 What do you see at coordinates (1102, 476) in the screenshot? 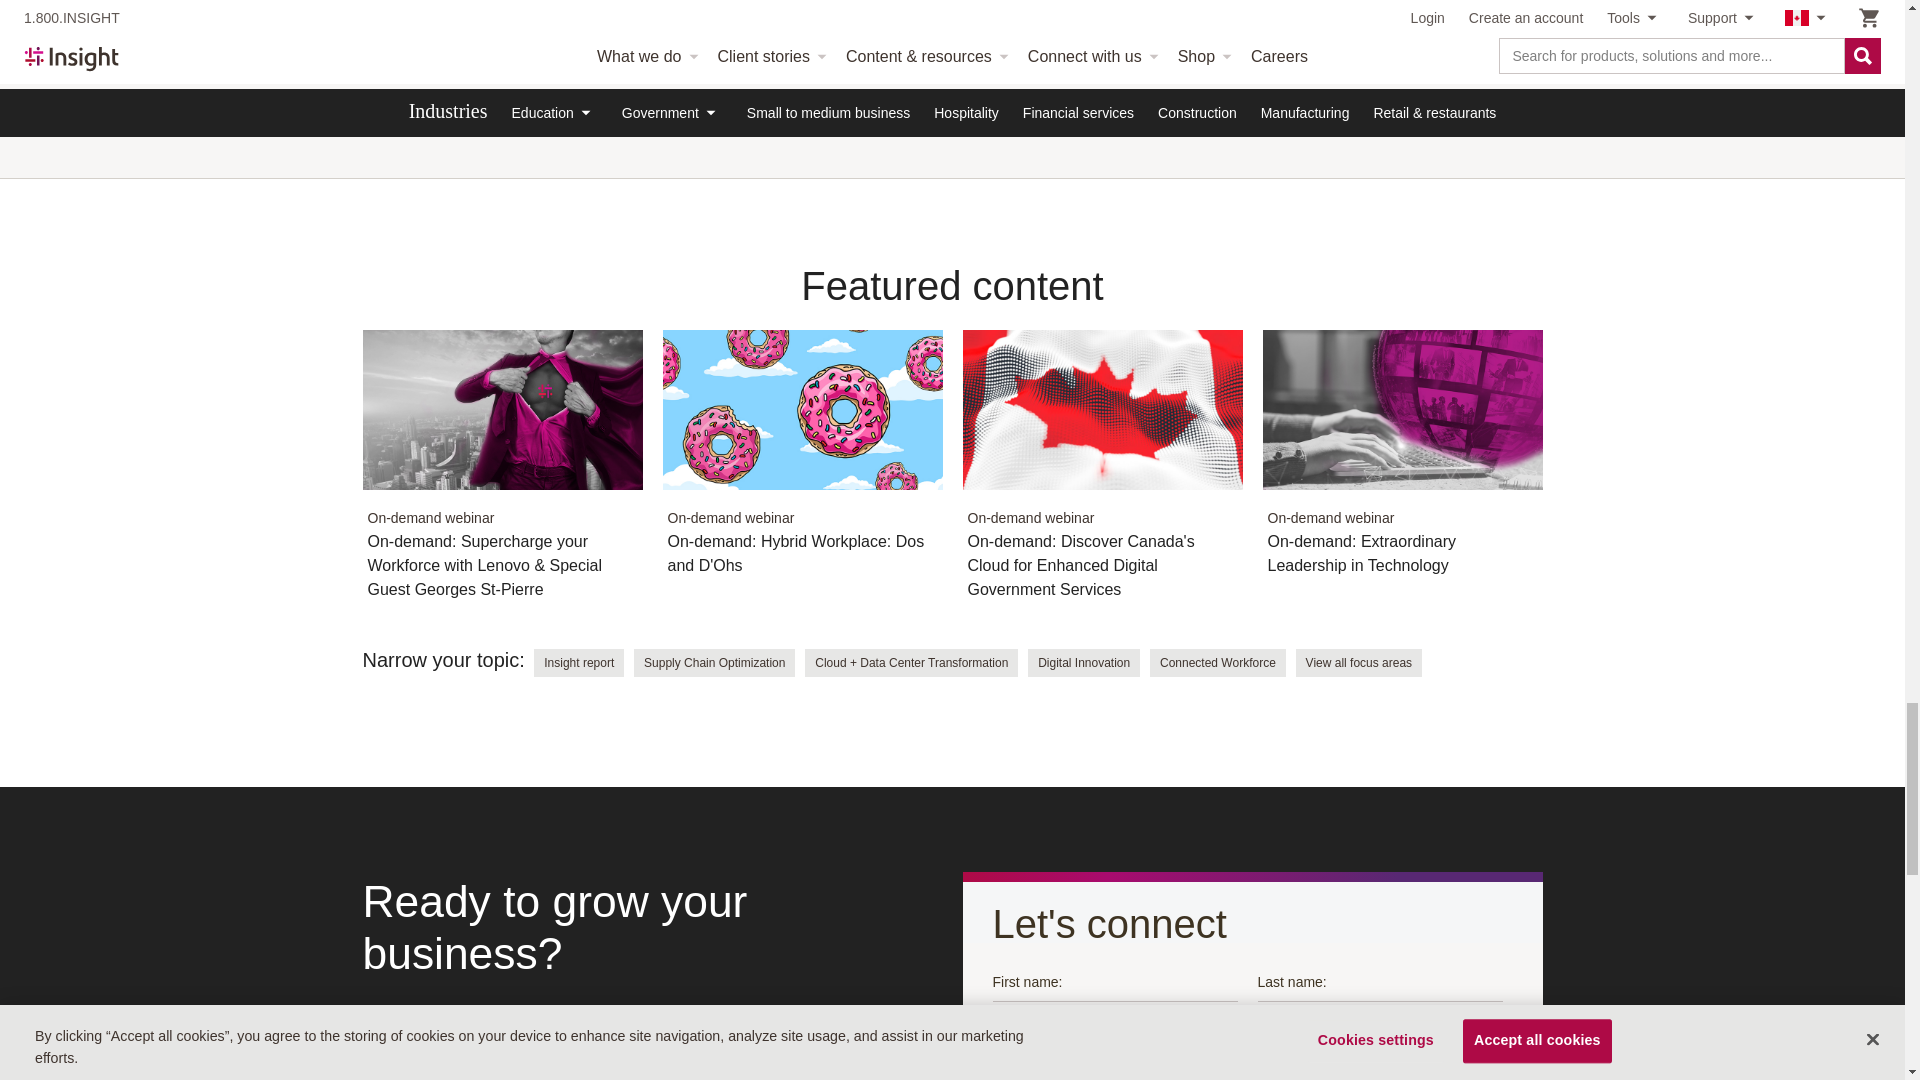
I see `Read more` at bounding box center [1102, 476].